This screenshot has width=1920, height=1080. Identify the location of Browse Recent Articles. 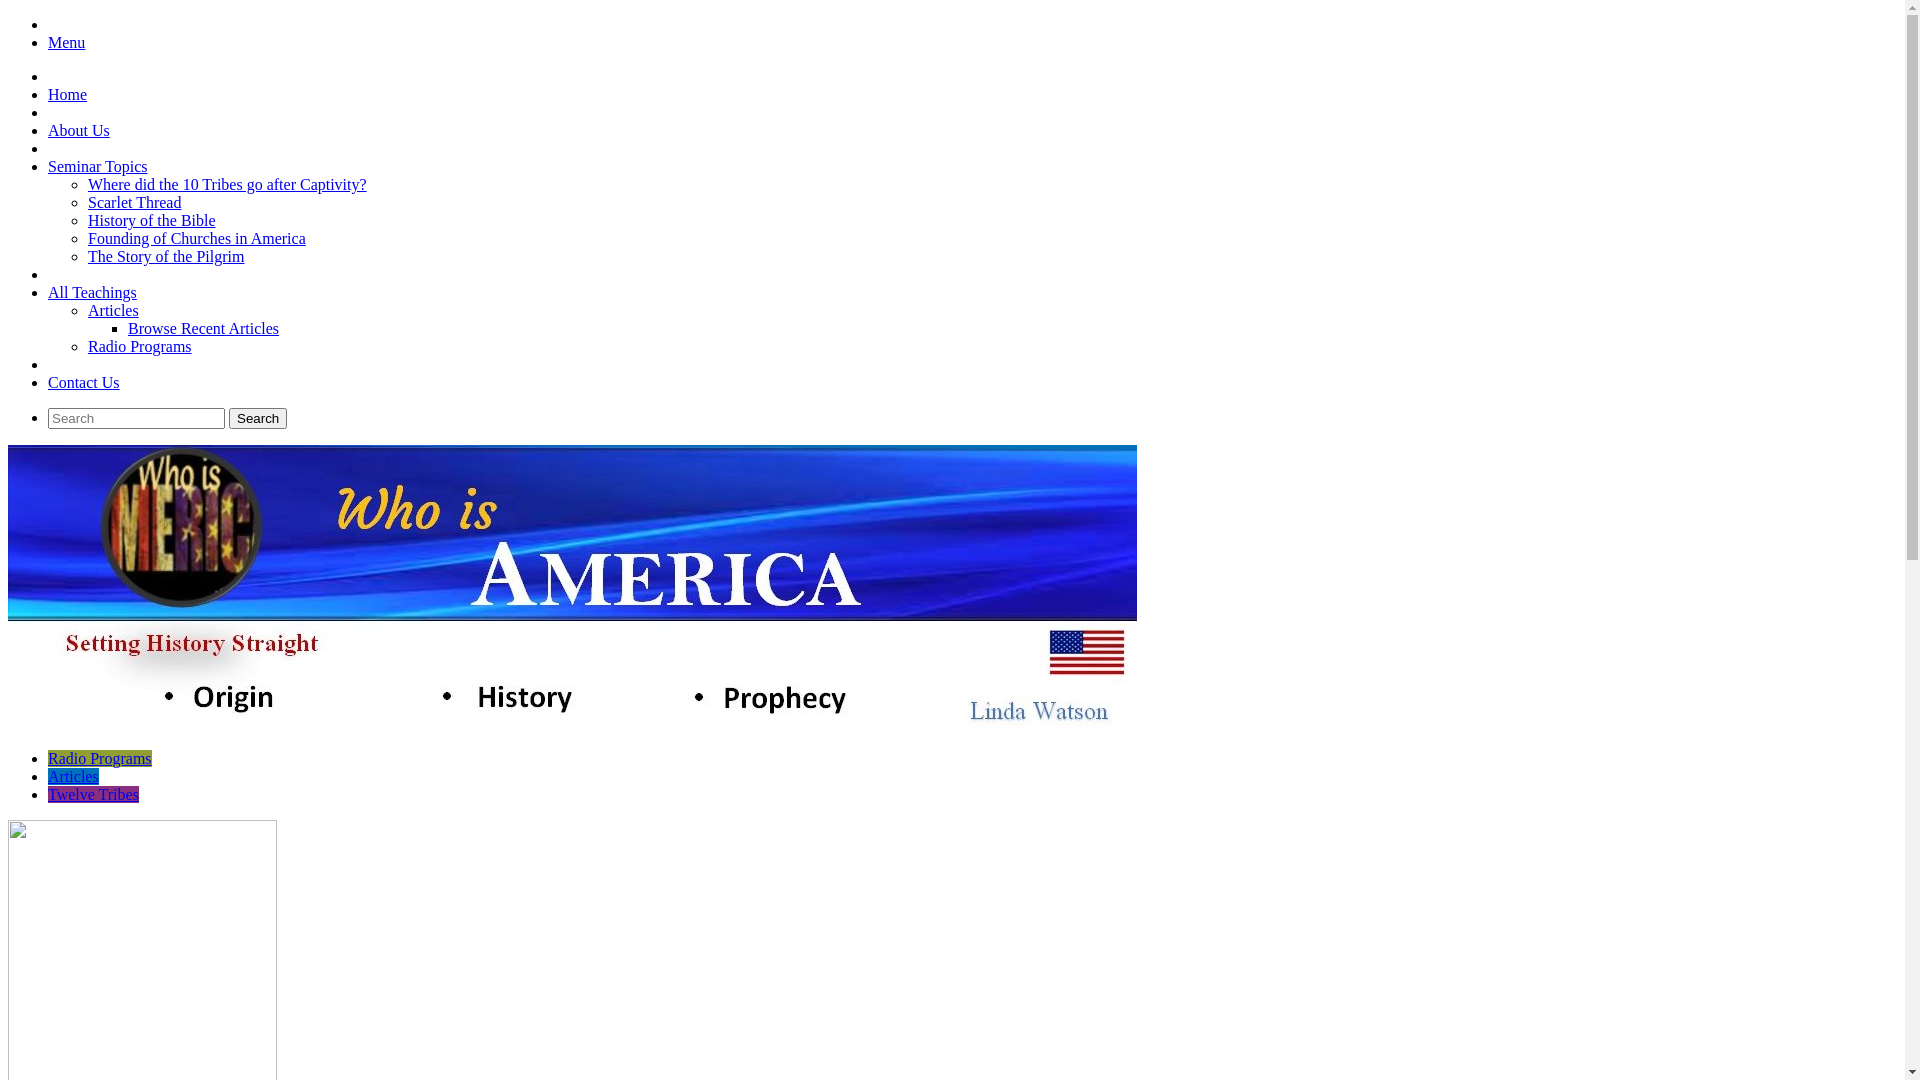
(204, 328).